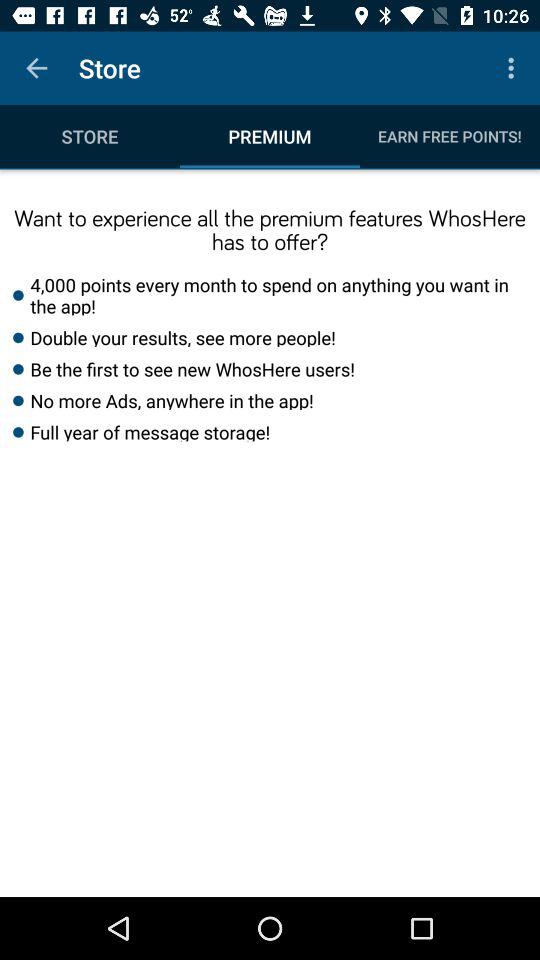  Describe the element at coordinates (36, 68) in the screenshot. I see `select app to the left of the store app` at that location.